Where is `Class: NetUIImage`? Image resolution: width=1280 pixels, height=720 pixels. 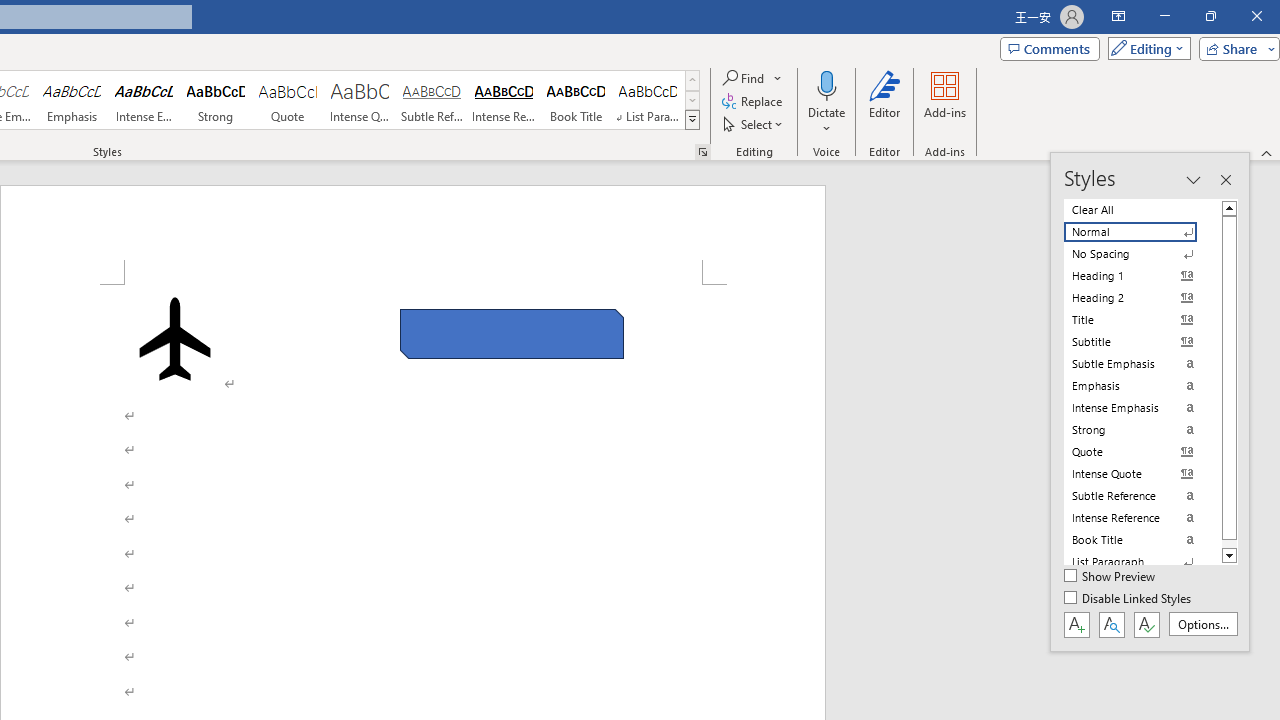 Class: NetUIImage is located at coordinates (692, 119).